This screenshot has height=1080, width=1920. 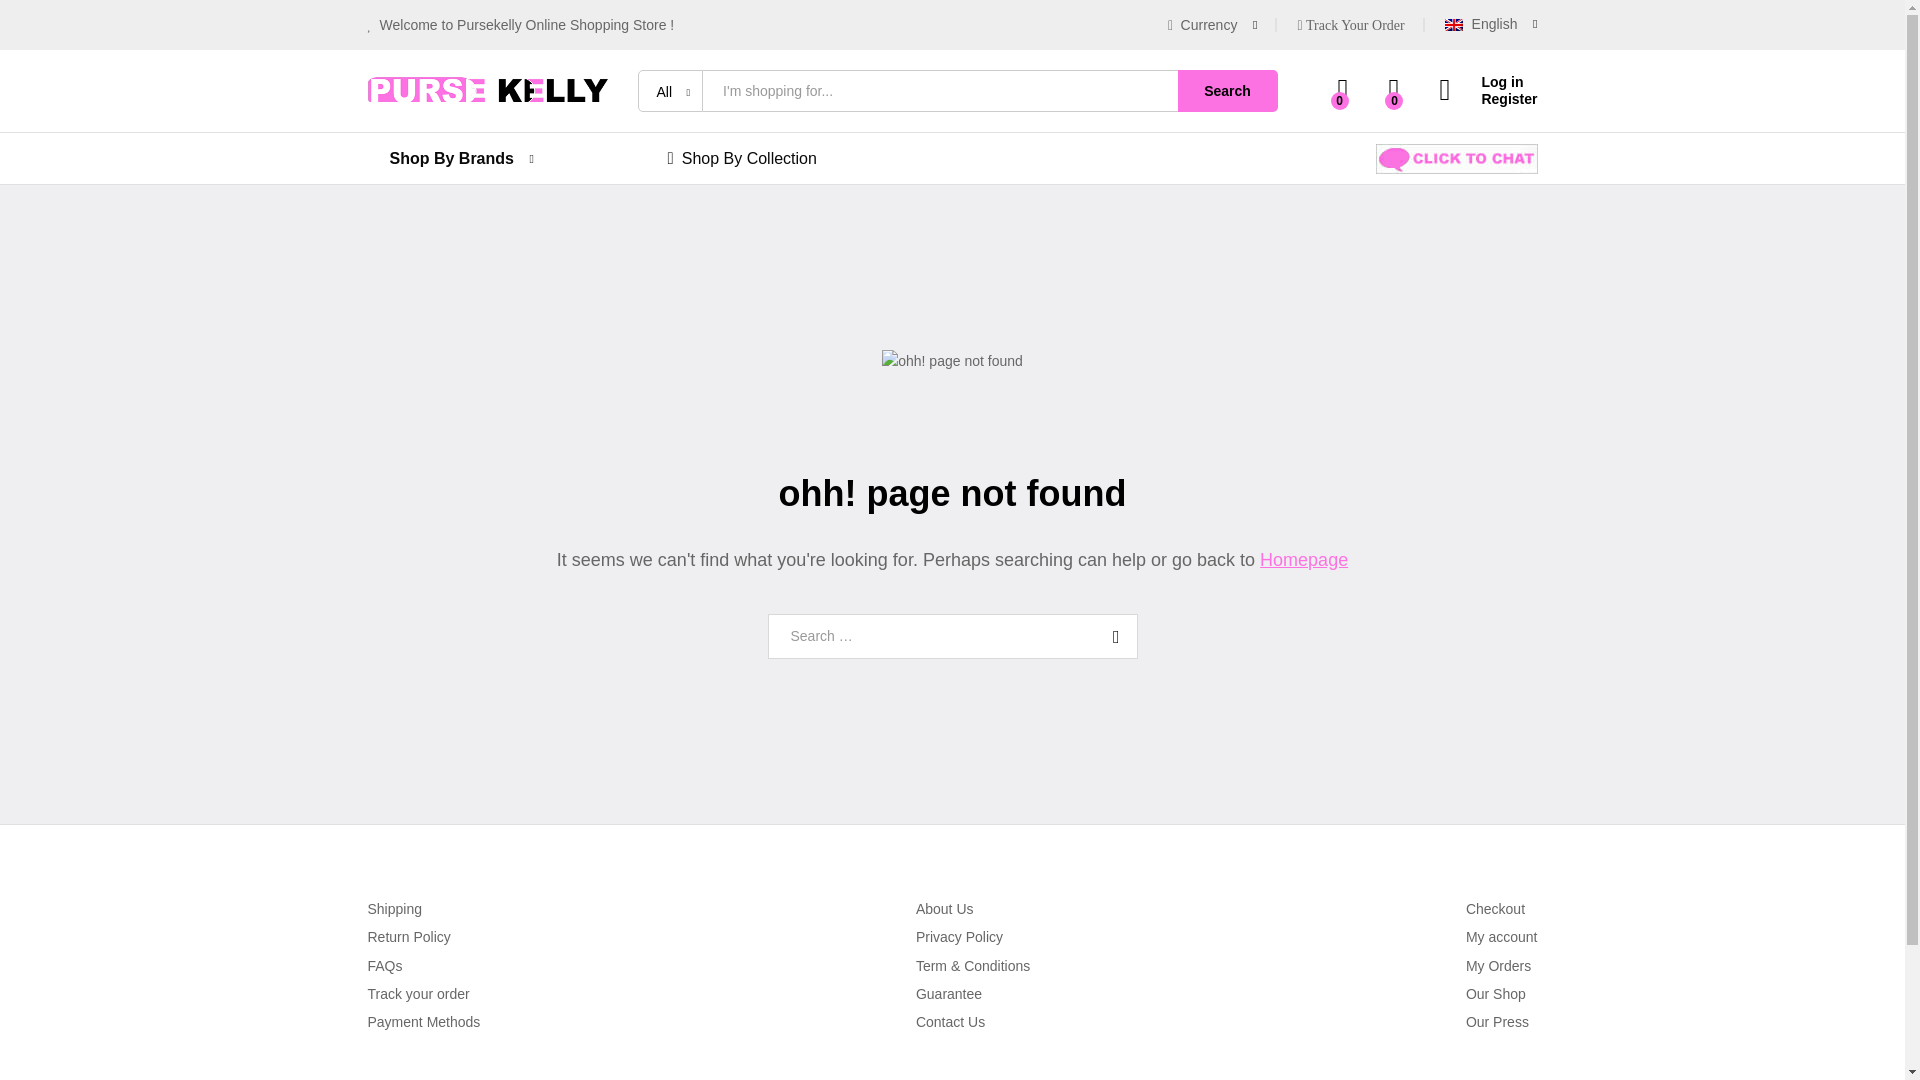 I want to click on Register, so click(x=1488, y=99).